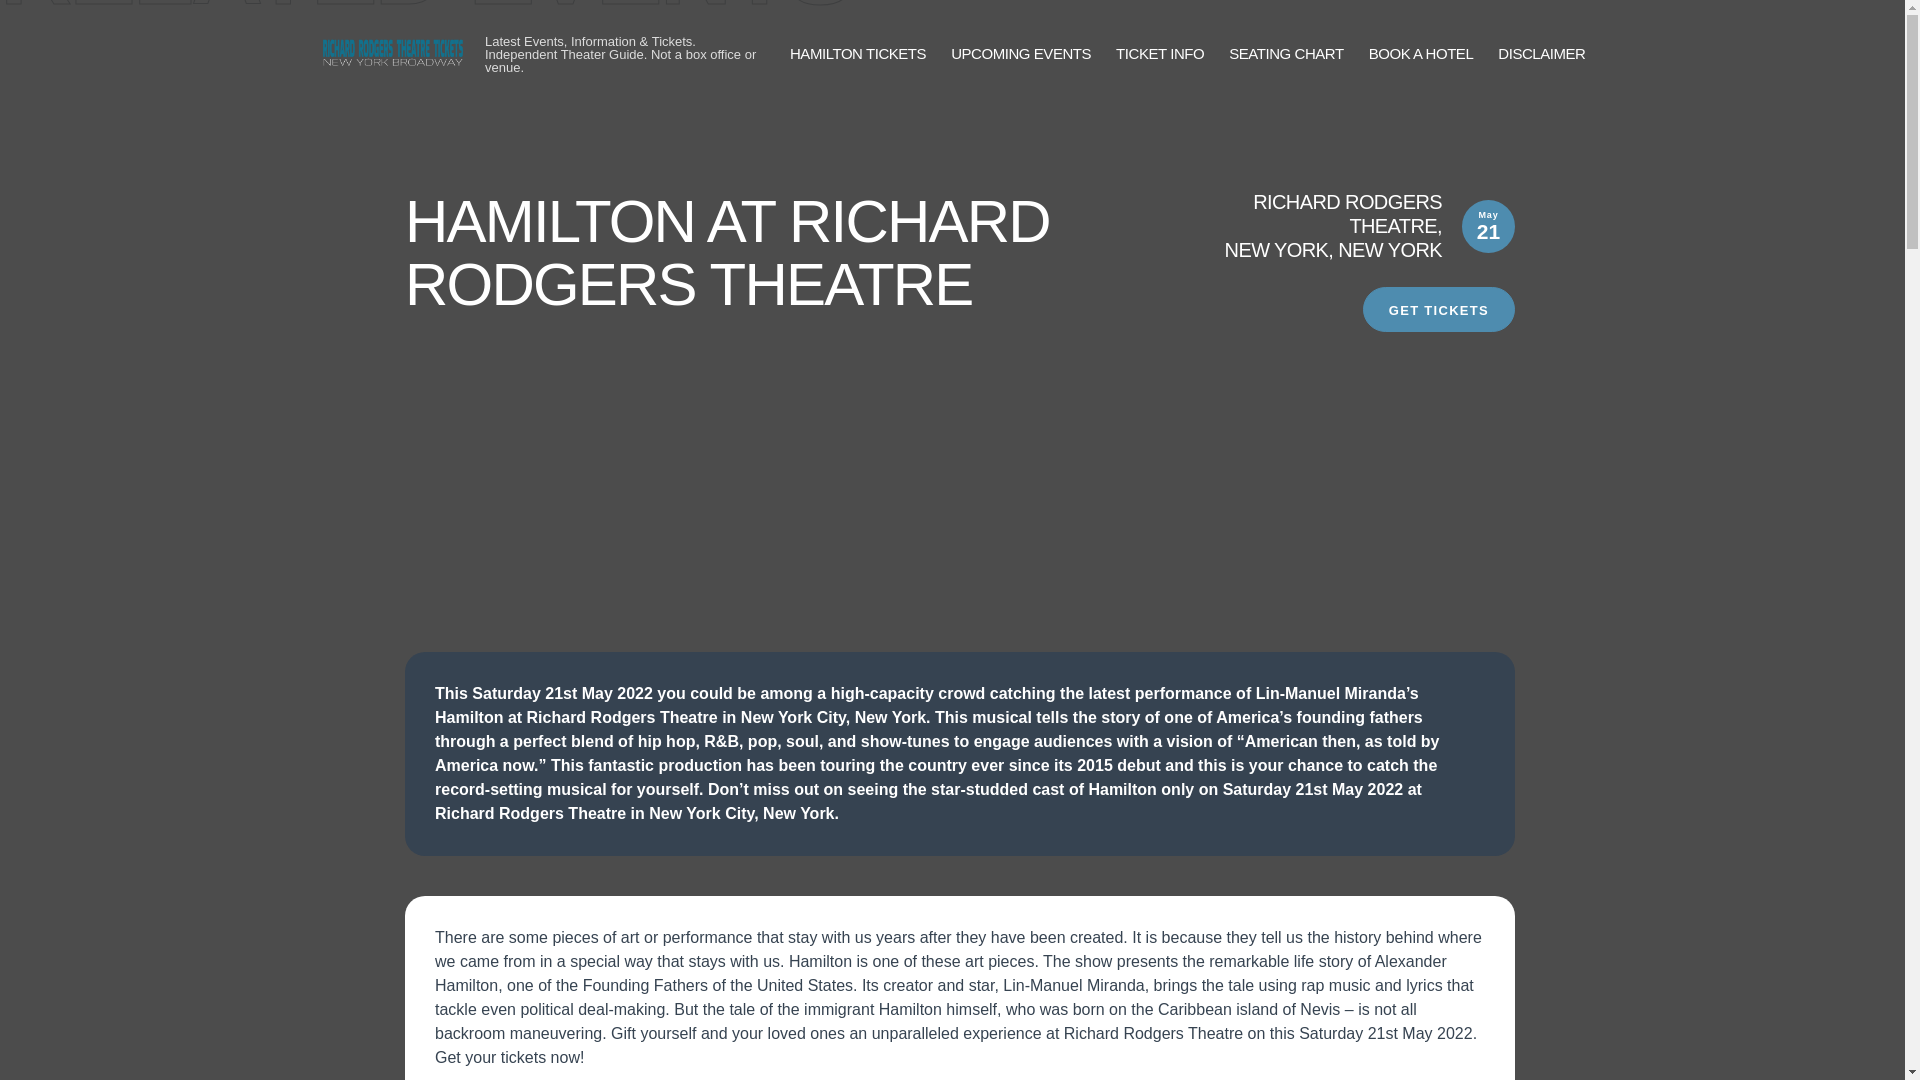 The image size is (1920, 1080). What do you see at coordinates (1020, 54) in the screenshot?
I see `UPCOMING EVENTS` at bounding box center [1020, 54].